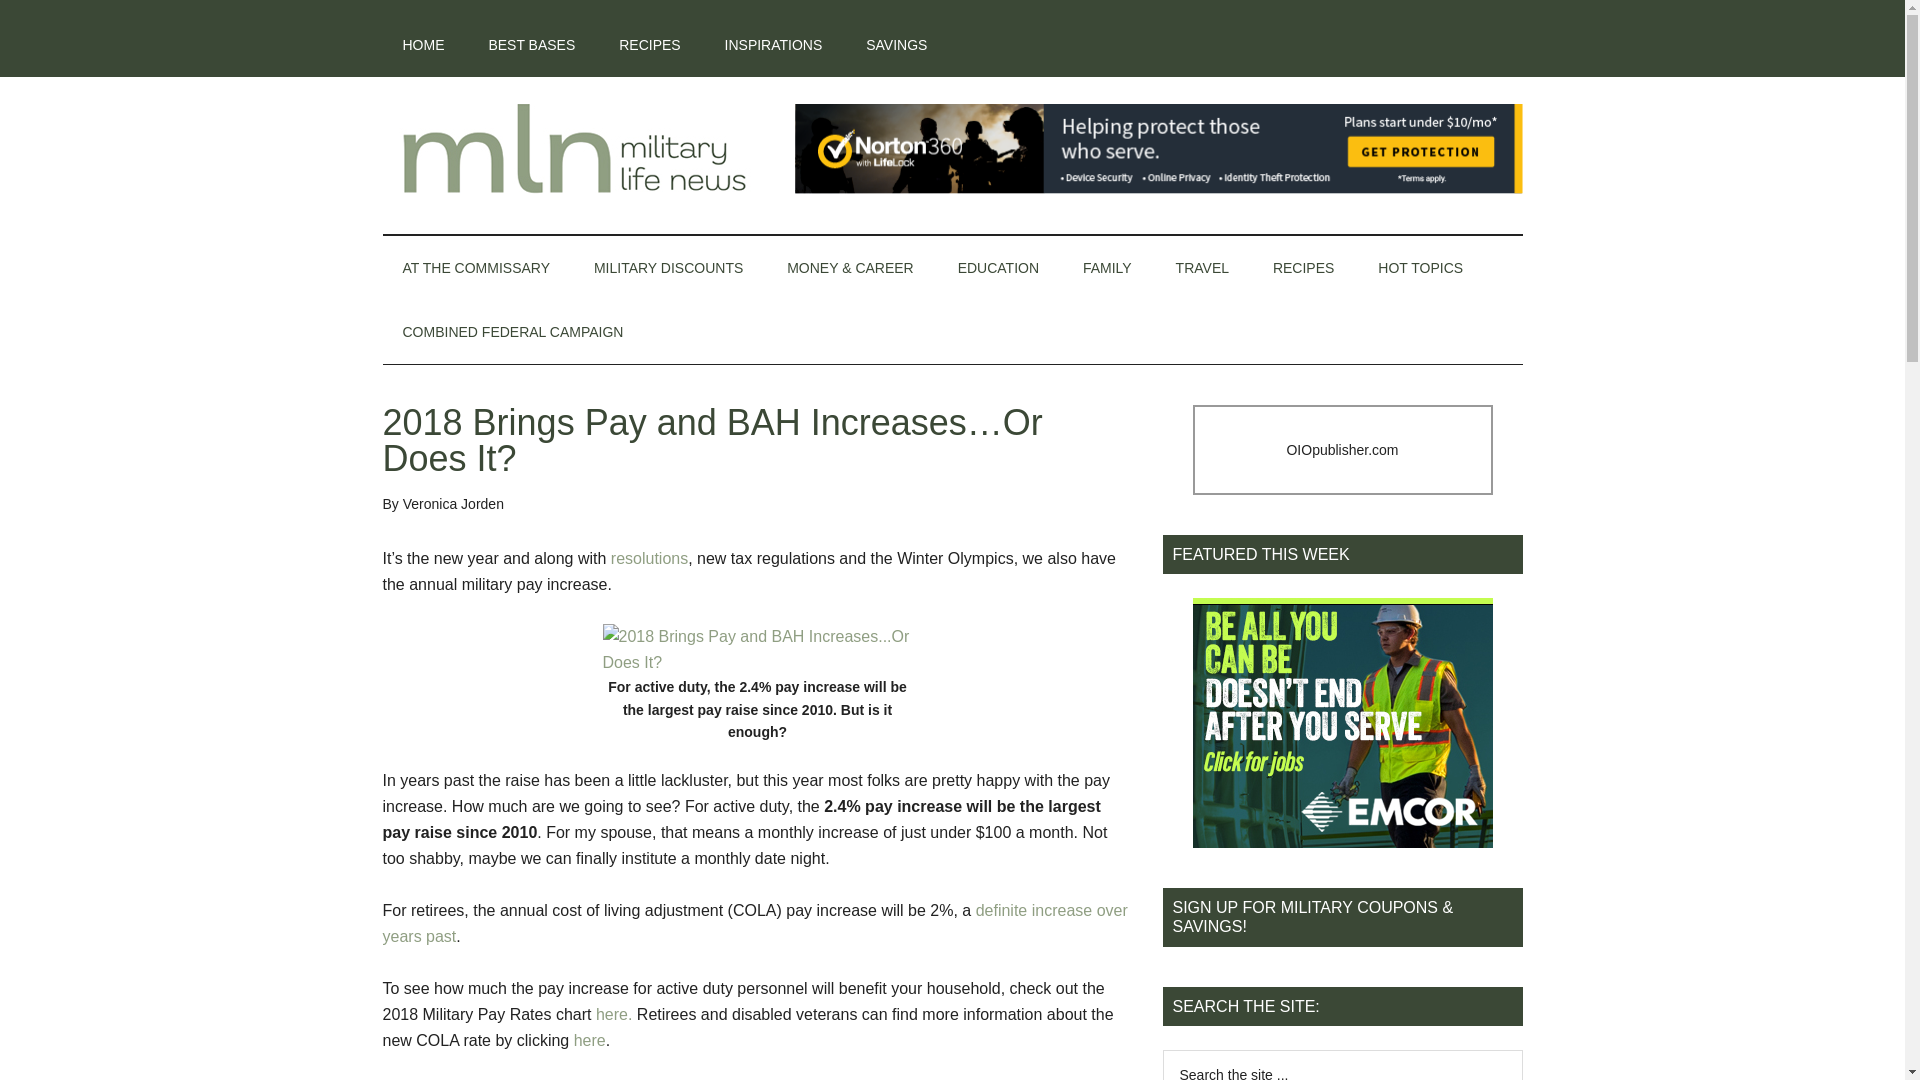 The width and height of the screenshot is (1920, 1080). I want to click on FAMILY, so click(1108, 268).